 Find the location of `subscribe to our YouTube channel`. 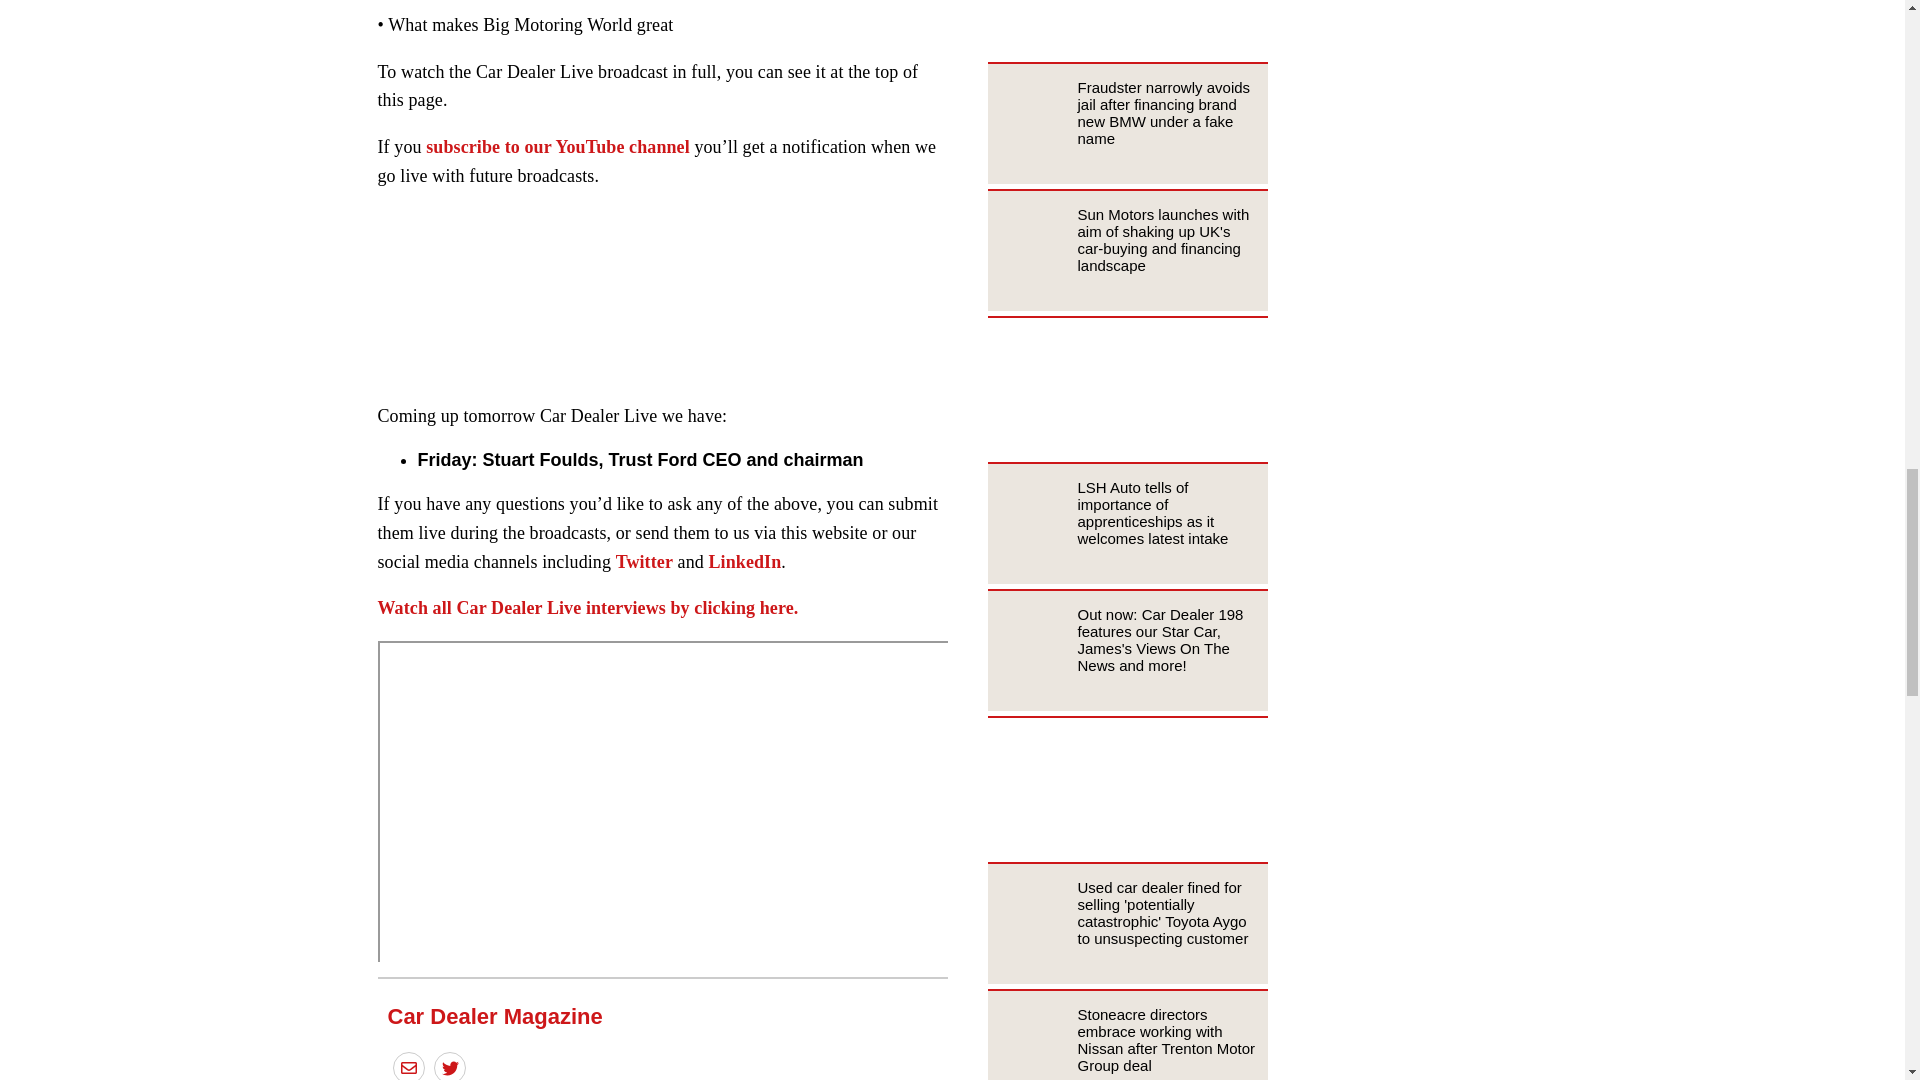

subscribe to our YouTube channel is located at coordinates (558, 146).